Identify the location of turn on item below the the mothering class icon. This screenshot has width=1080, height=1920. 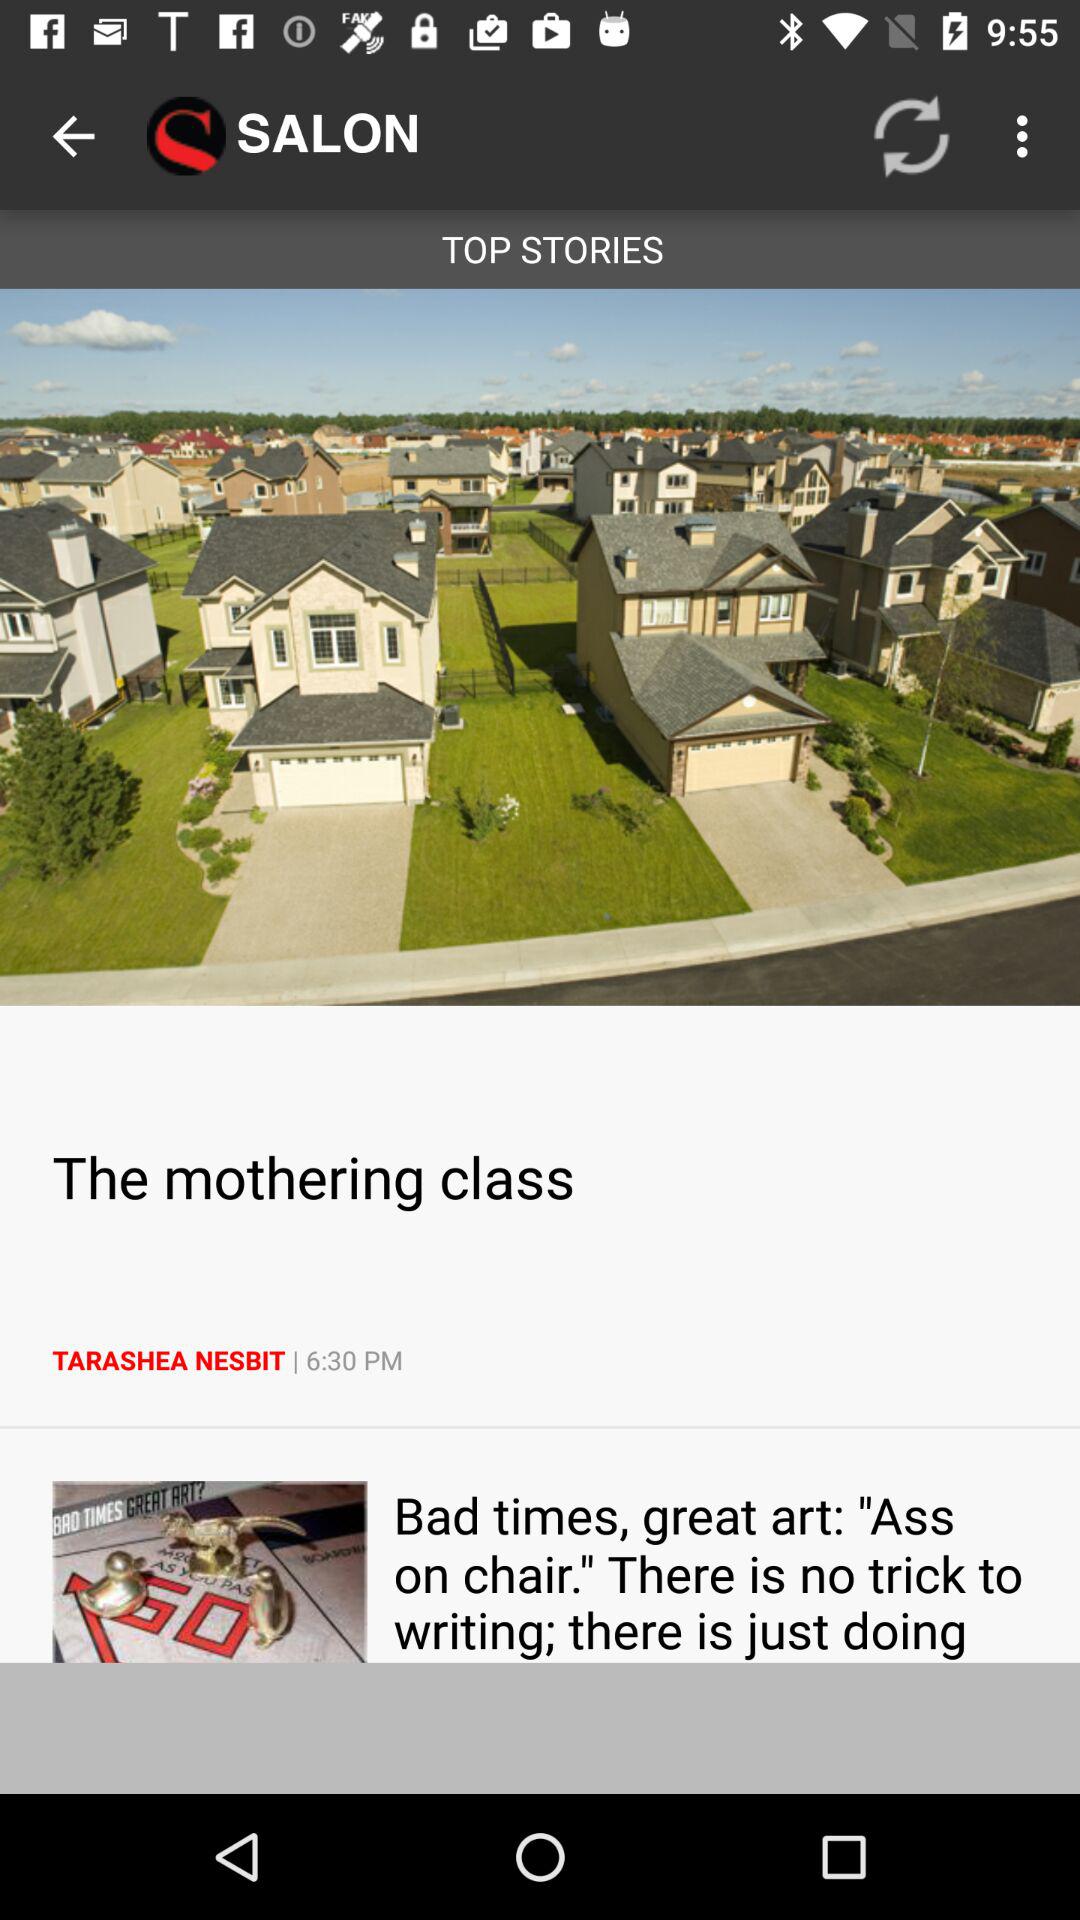
(540, 1360).